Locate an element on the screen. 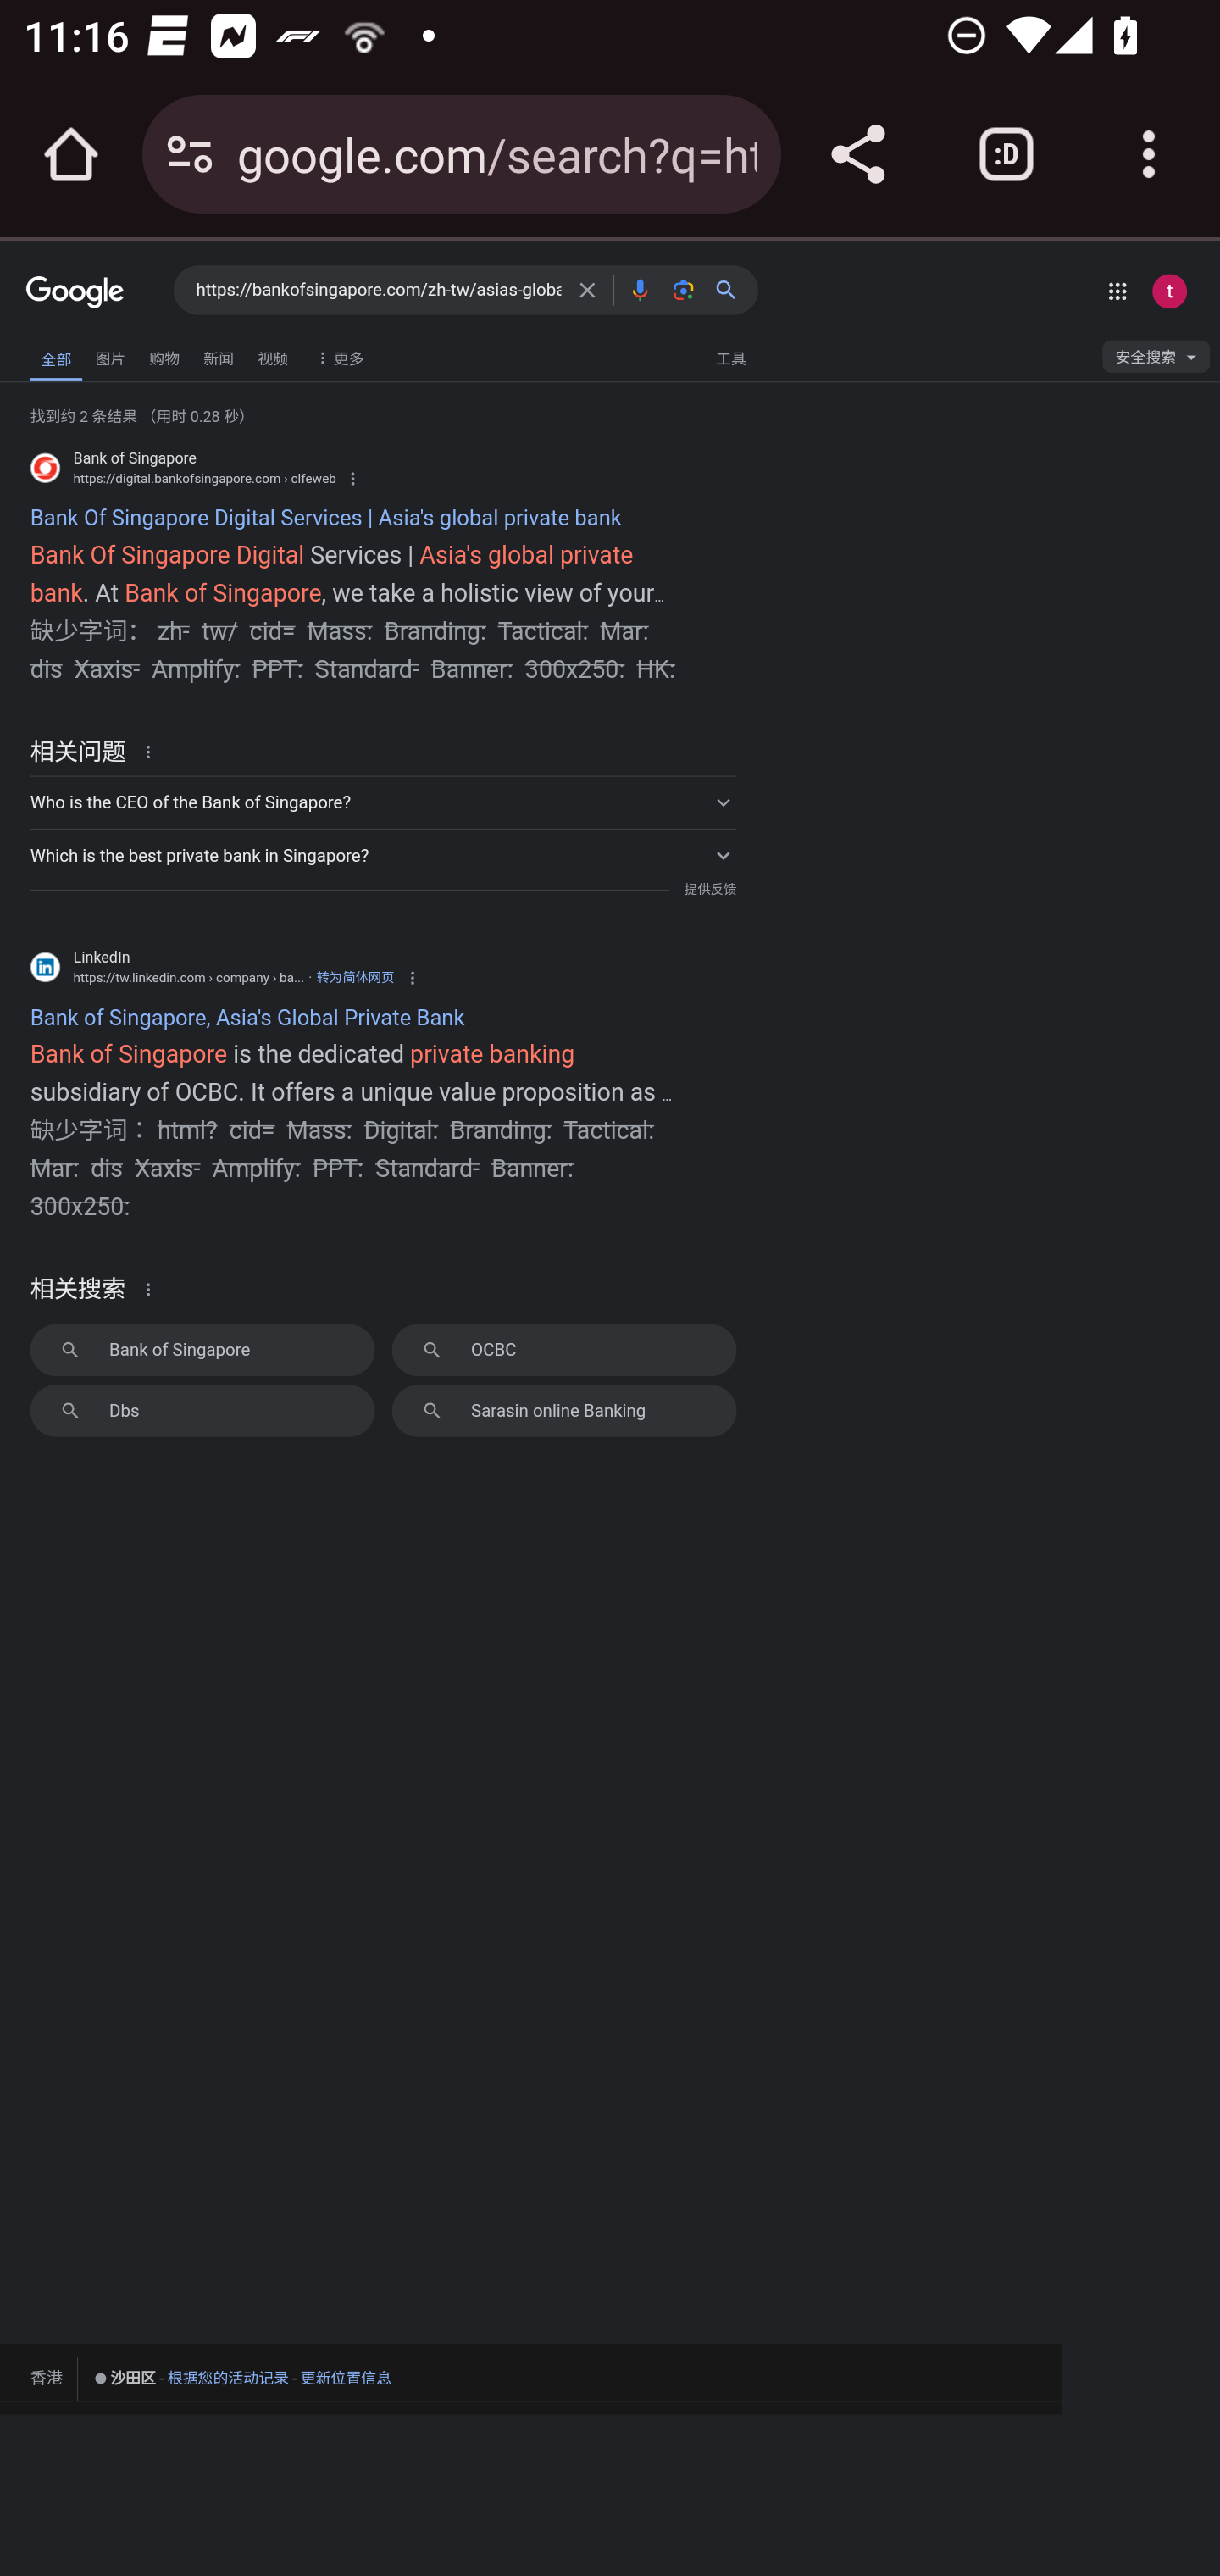 The image size is (1220, 2576). 提供反馈 is located at coordinates (709, 890).